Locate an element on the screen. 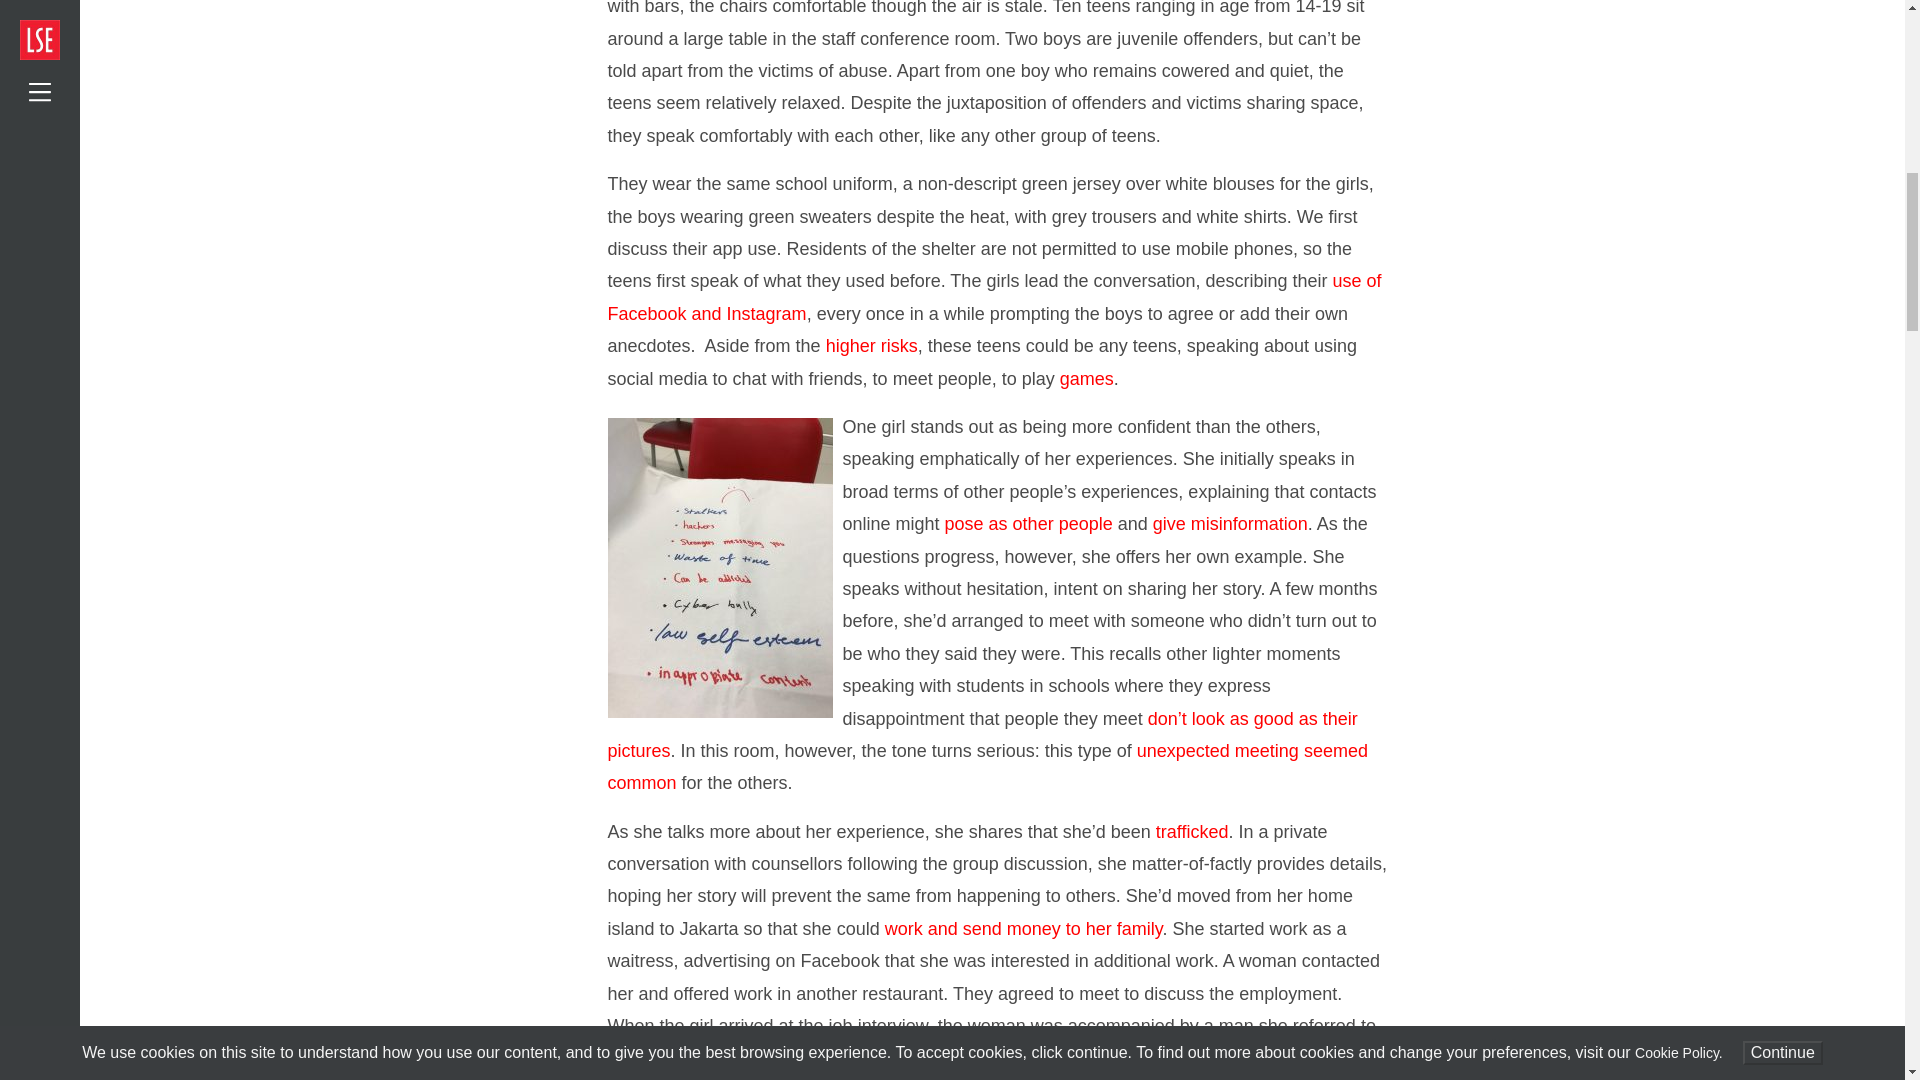  misinformation is located at coordinates (1248, 524).